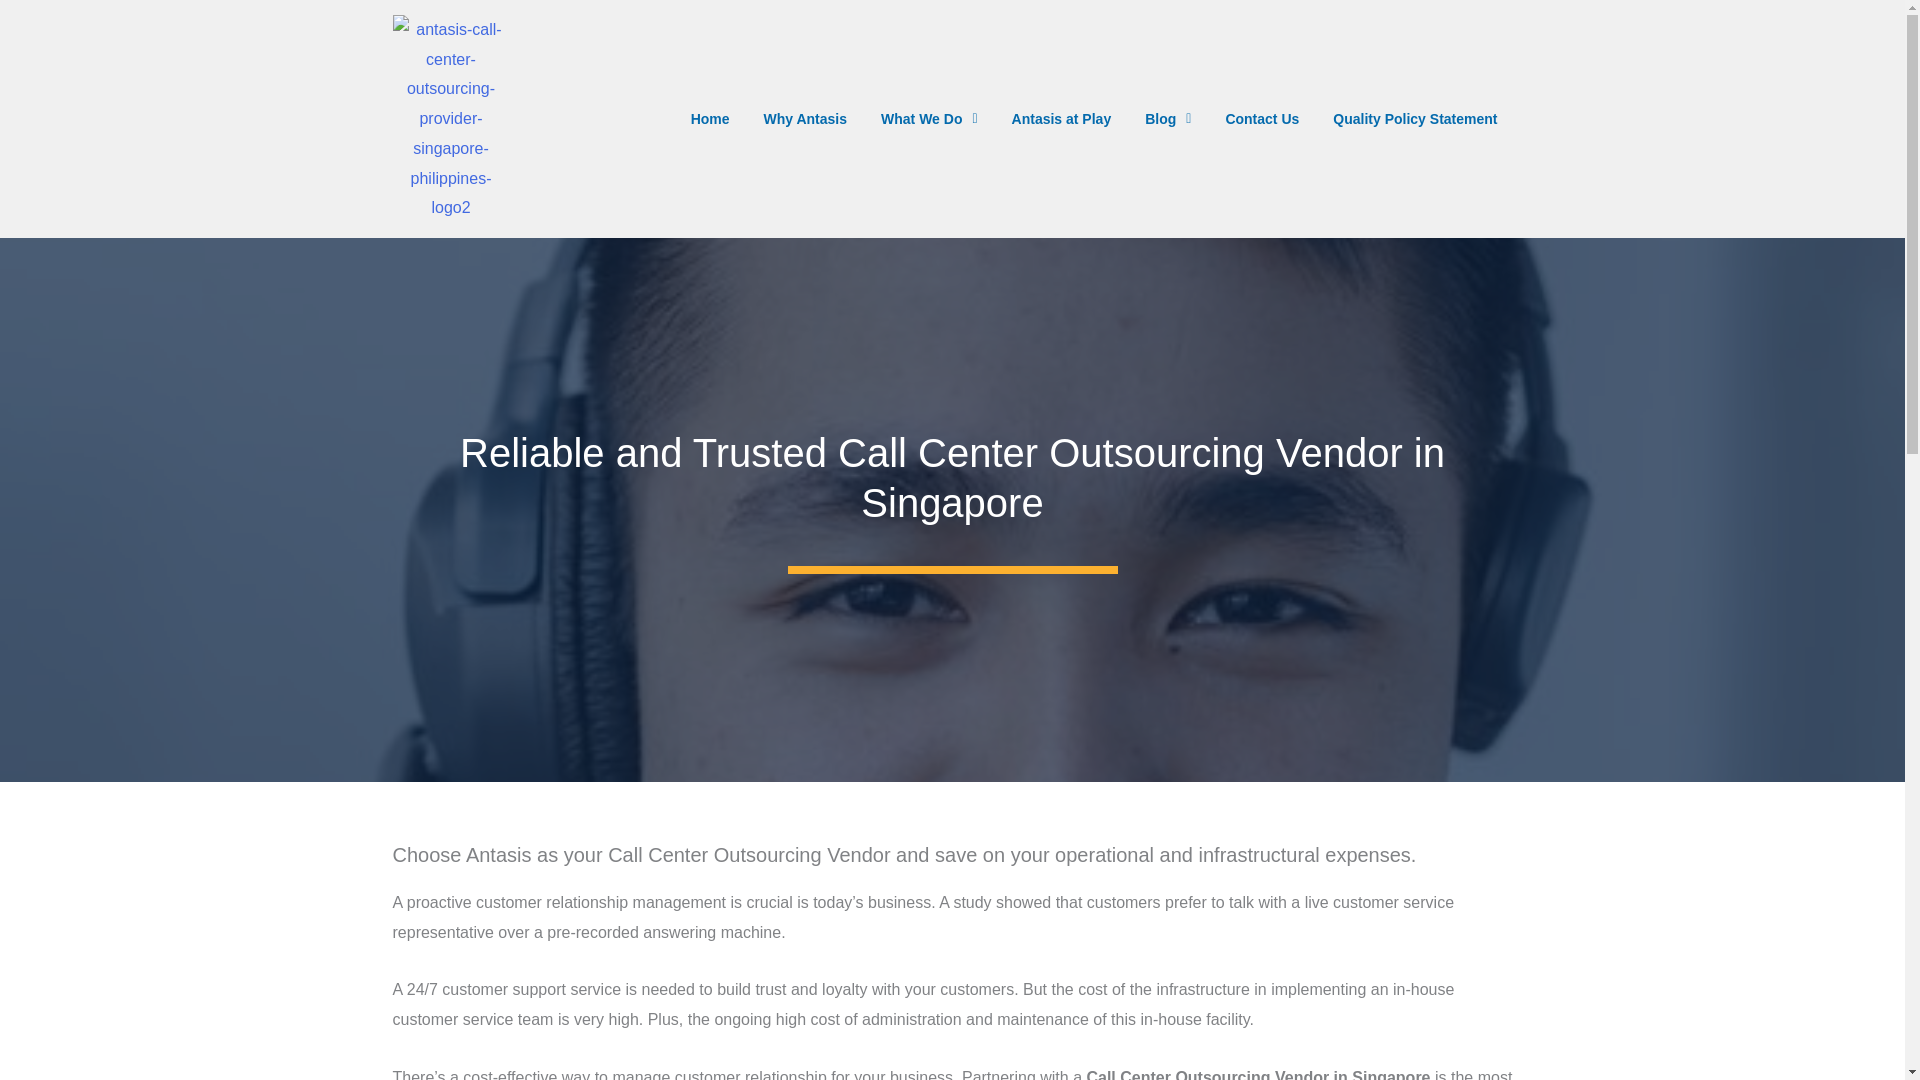  What do you see at coordinates (1168, 119) in the screenshot?
I see `Blog` at bounding box center [1168, 119].